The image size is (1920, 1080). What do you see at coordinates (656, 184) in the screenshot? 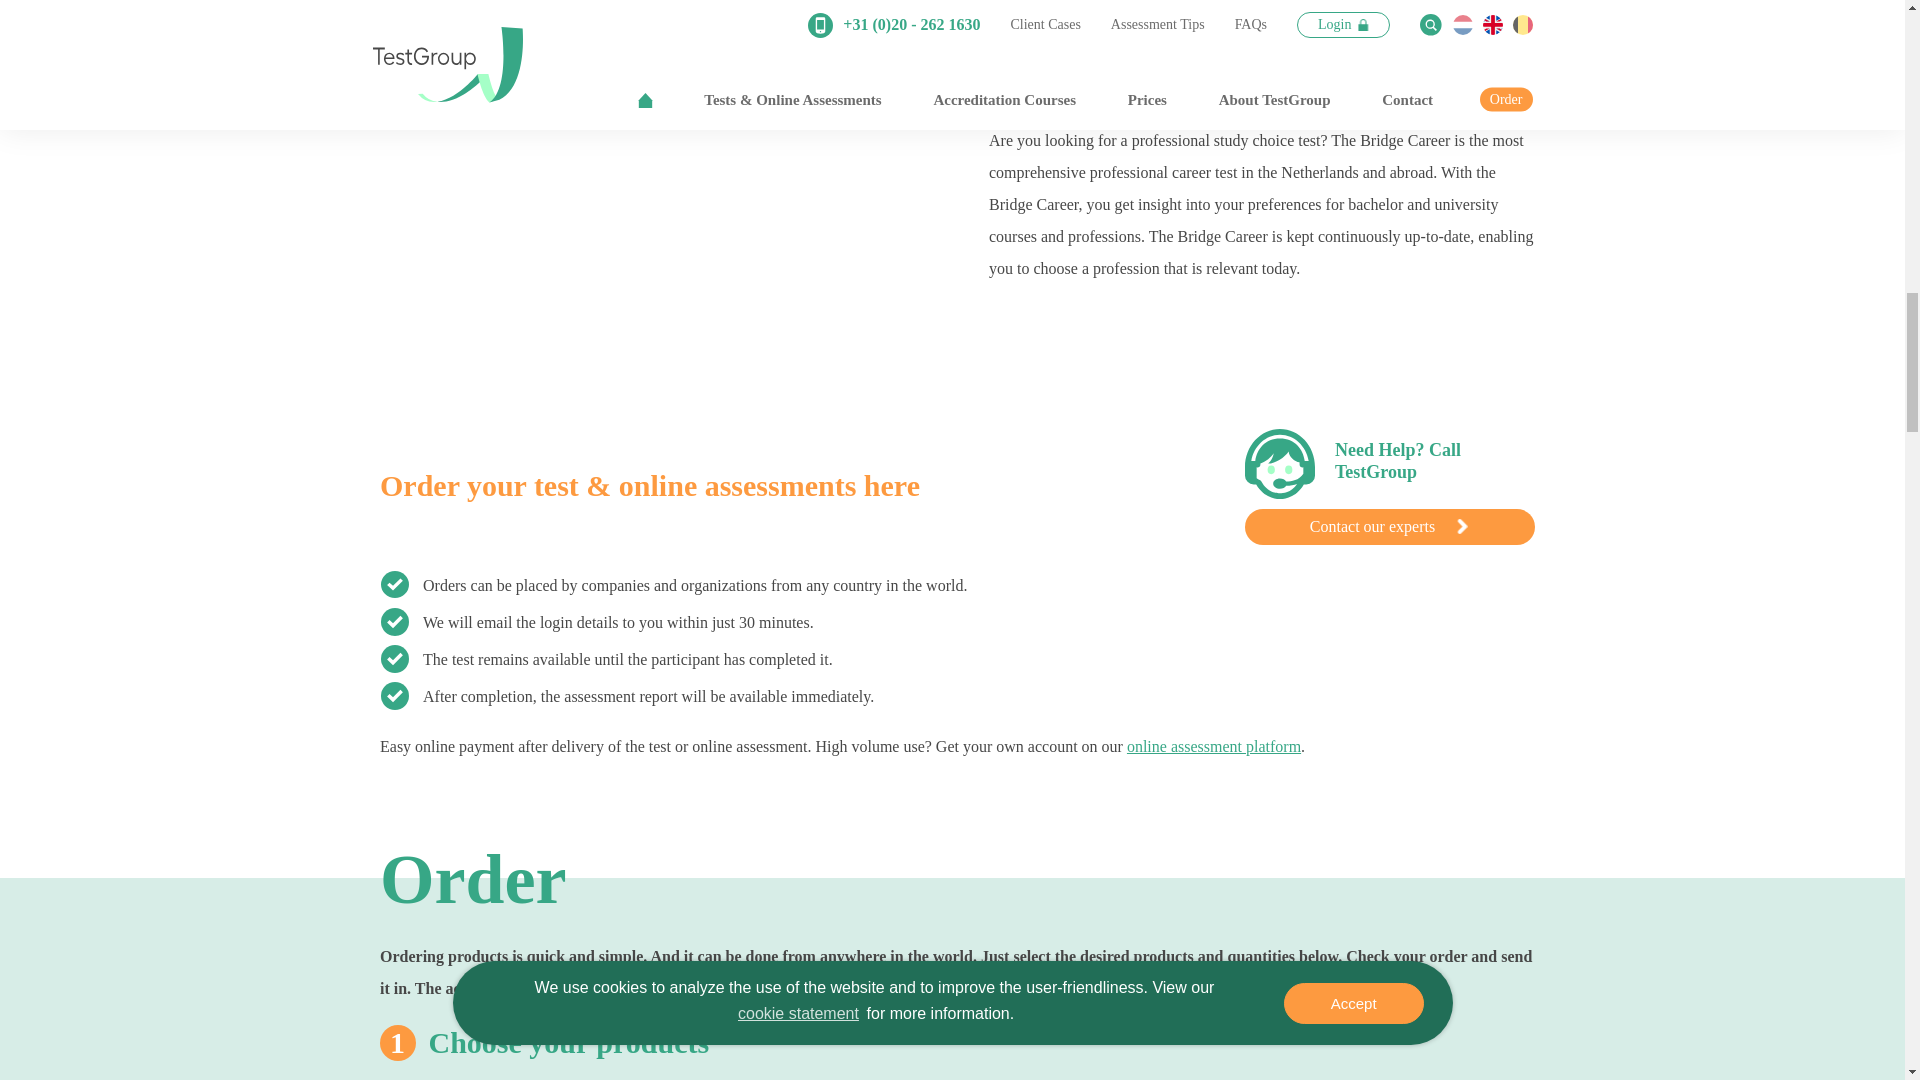
I see `YouTube video player` at bounding box center [656, 184].